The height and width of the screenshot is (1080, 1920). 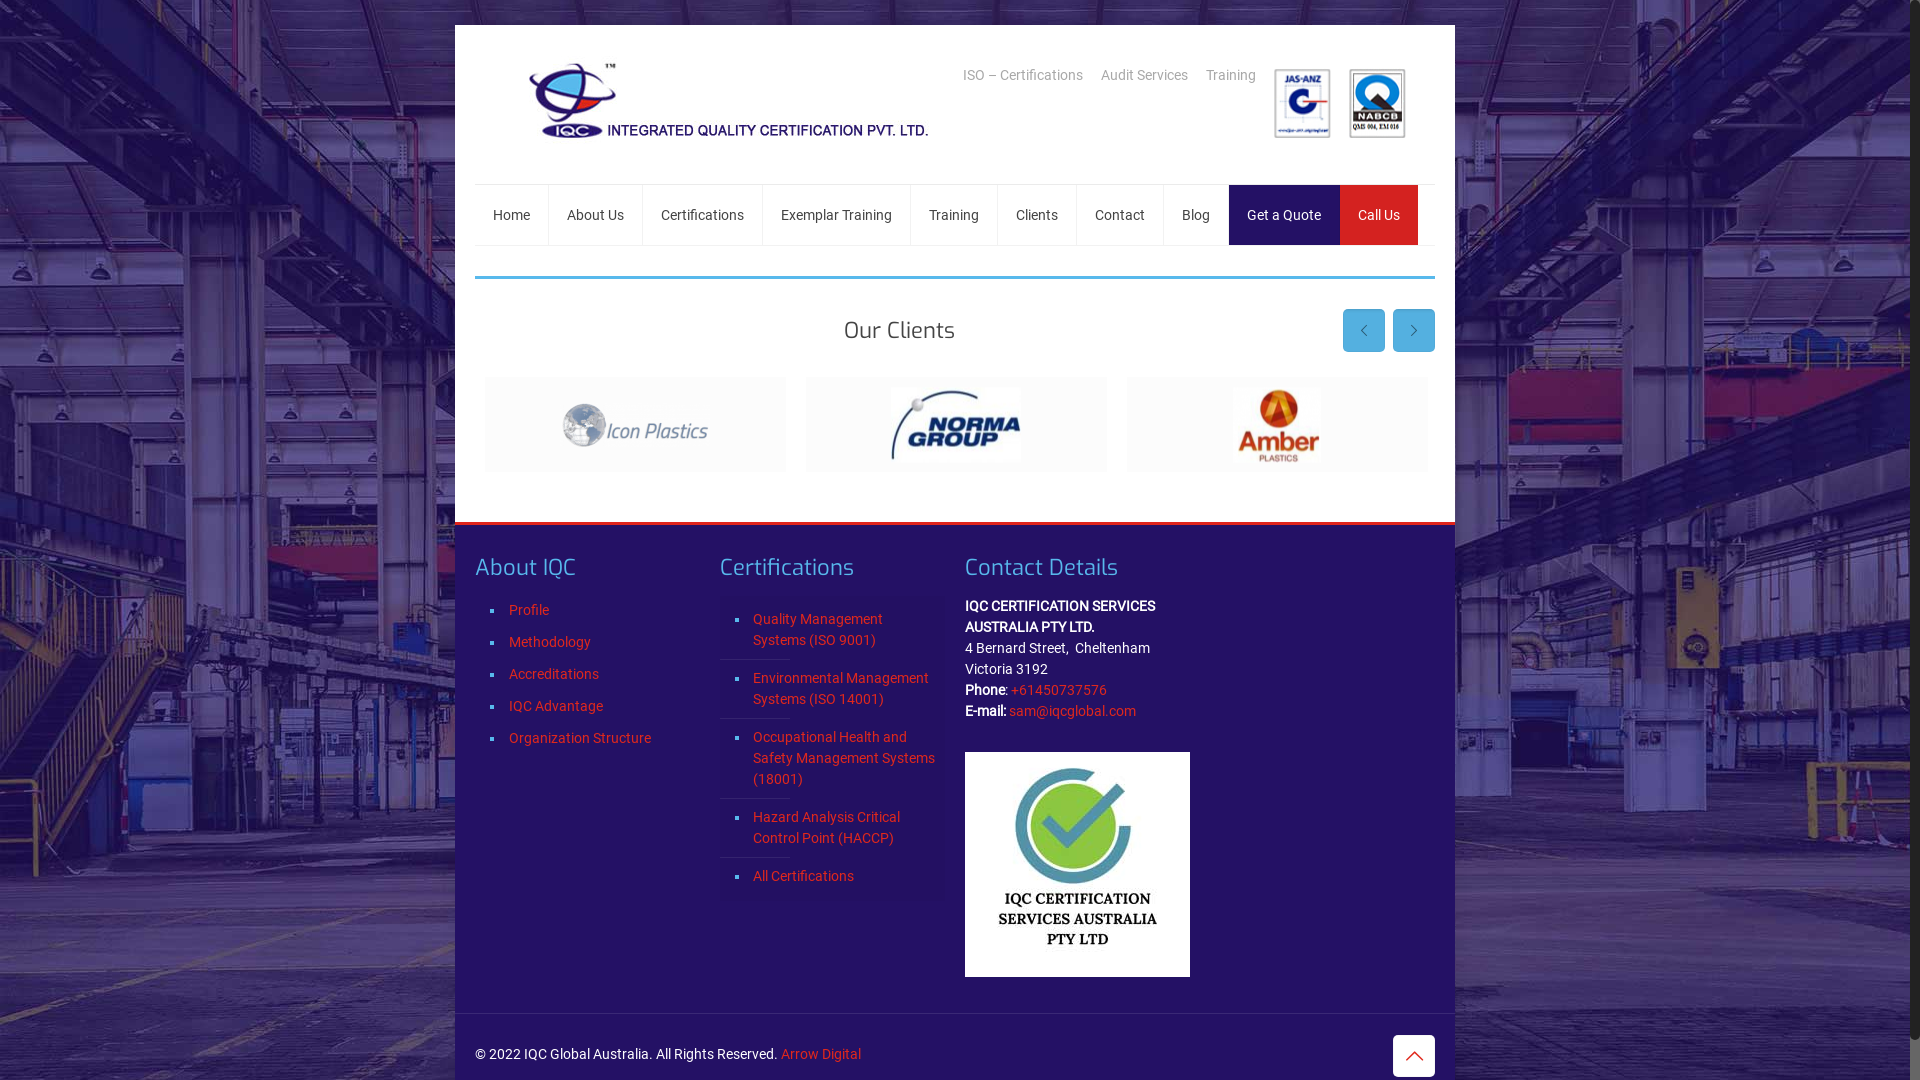 I want to click on Hazard Analysis Critical Control Point (HACCP), so click(x=842, y=828).